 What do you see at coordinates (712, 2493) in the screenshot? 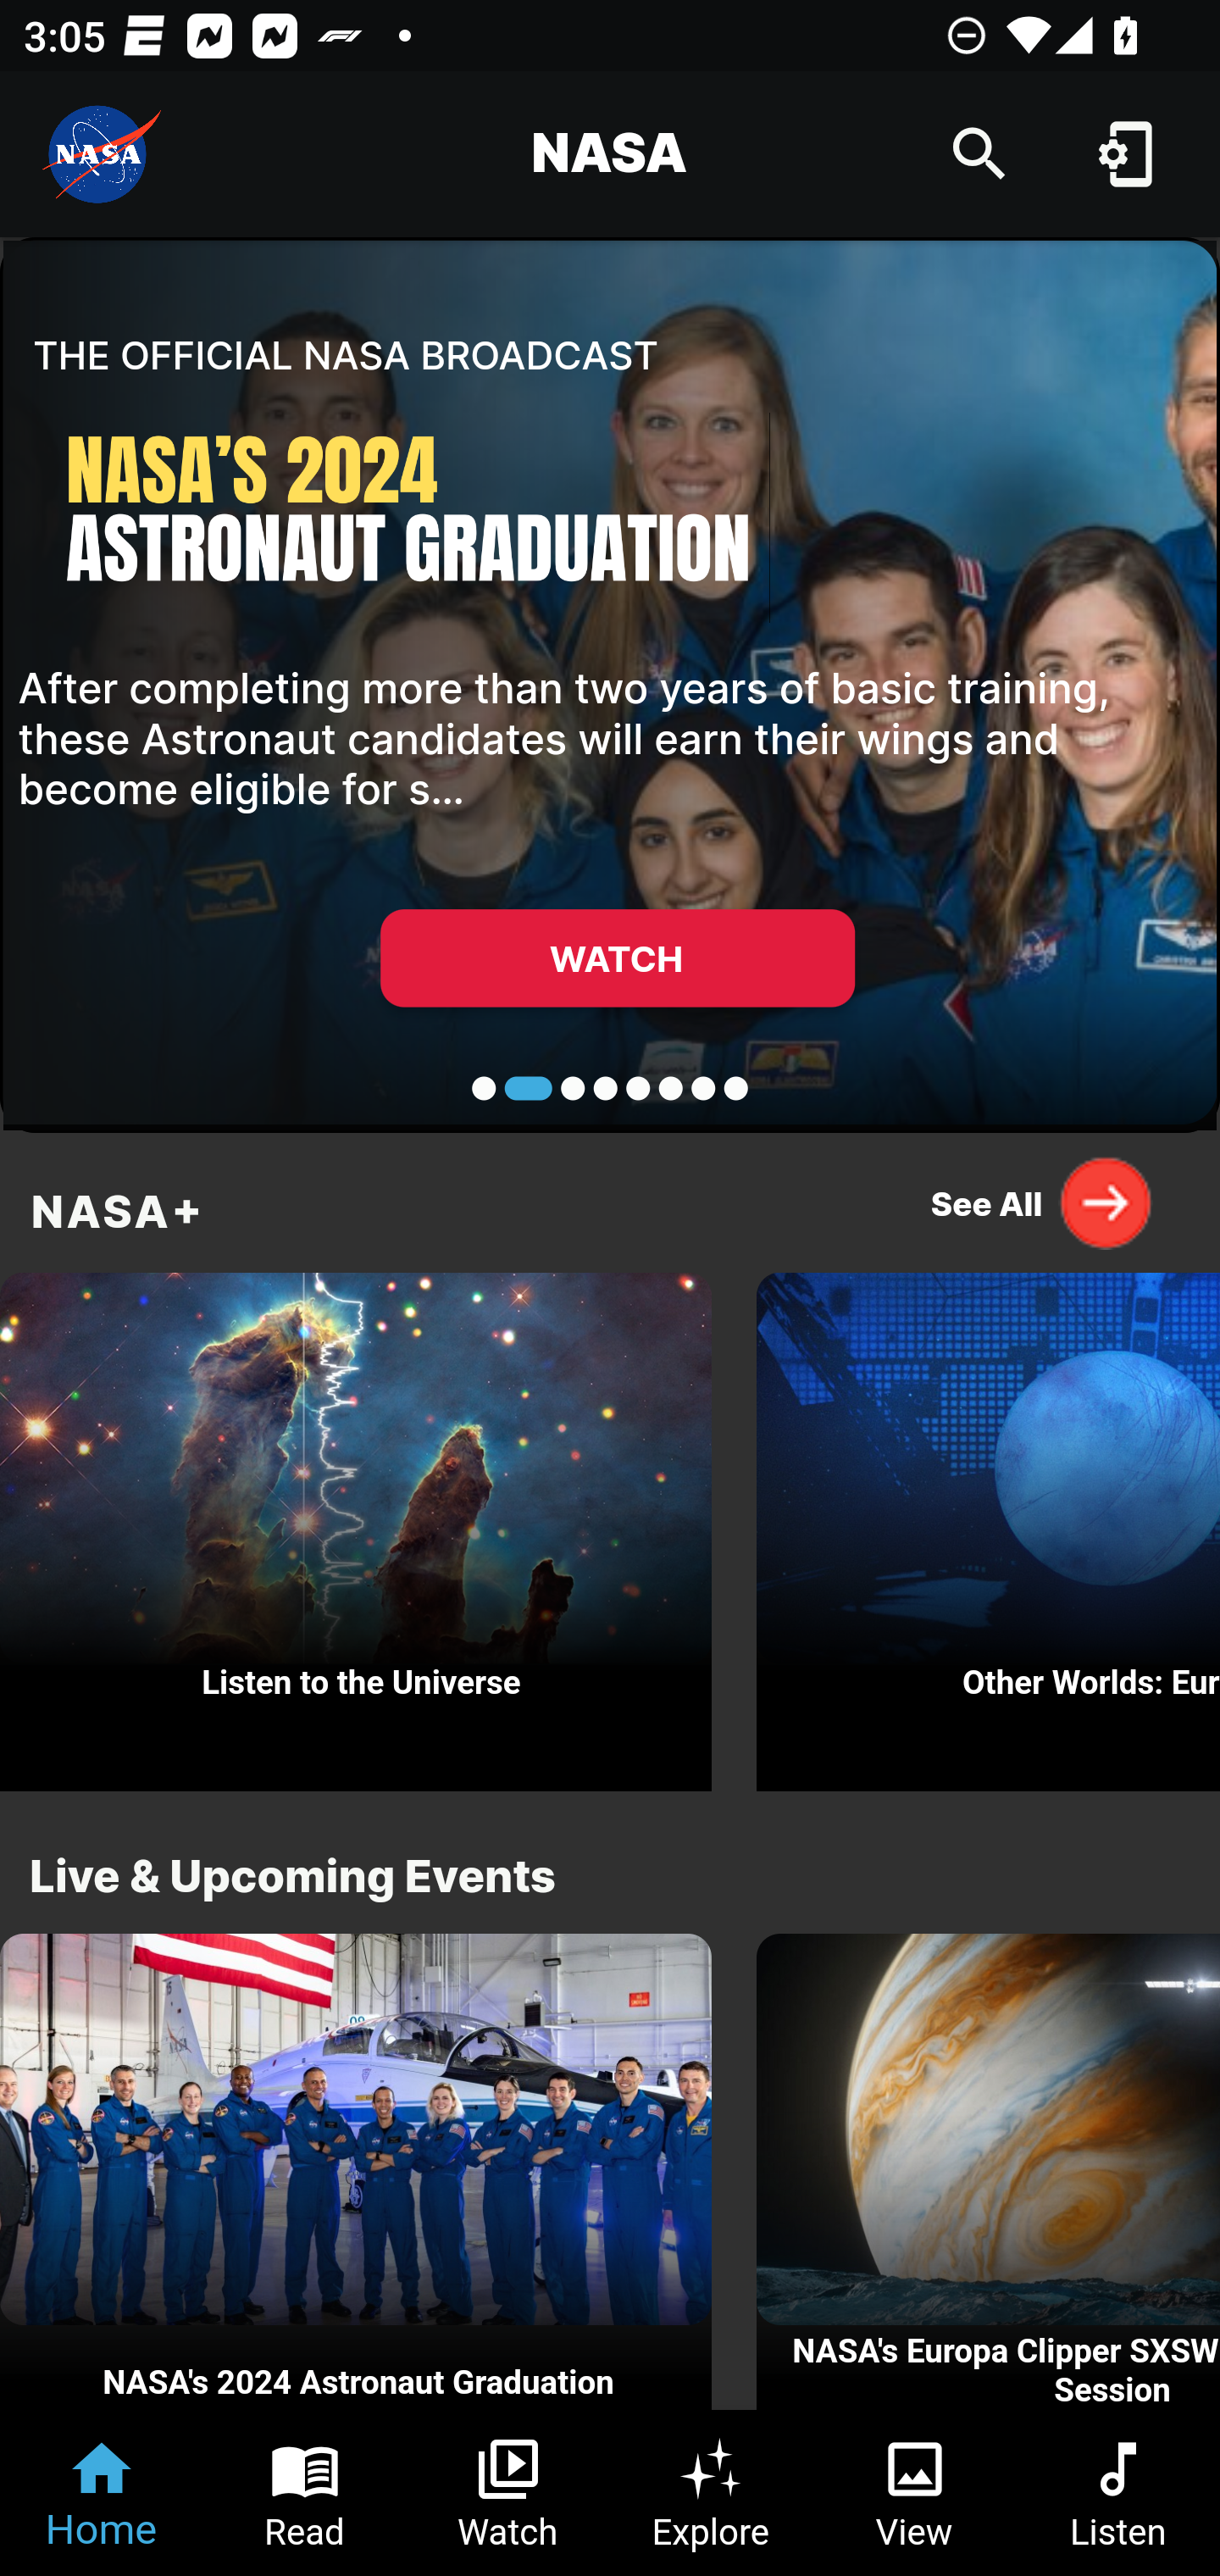
I see `Explore
Tab 4 of 6` at bounding box center [712, 2493].